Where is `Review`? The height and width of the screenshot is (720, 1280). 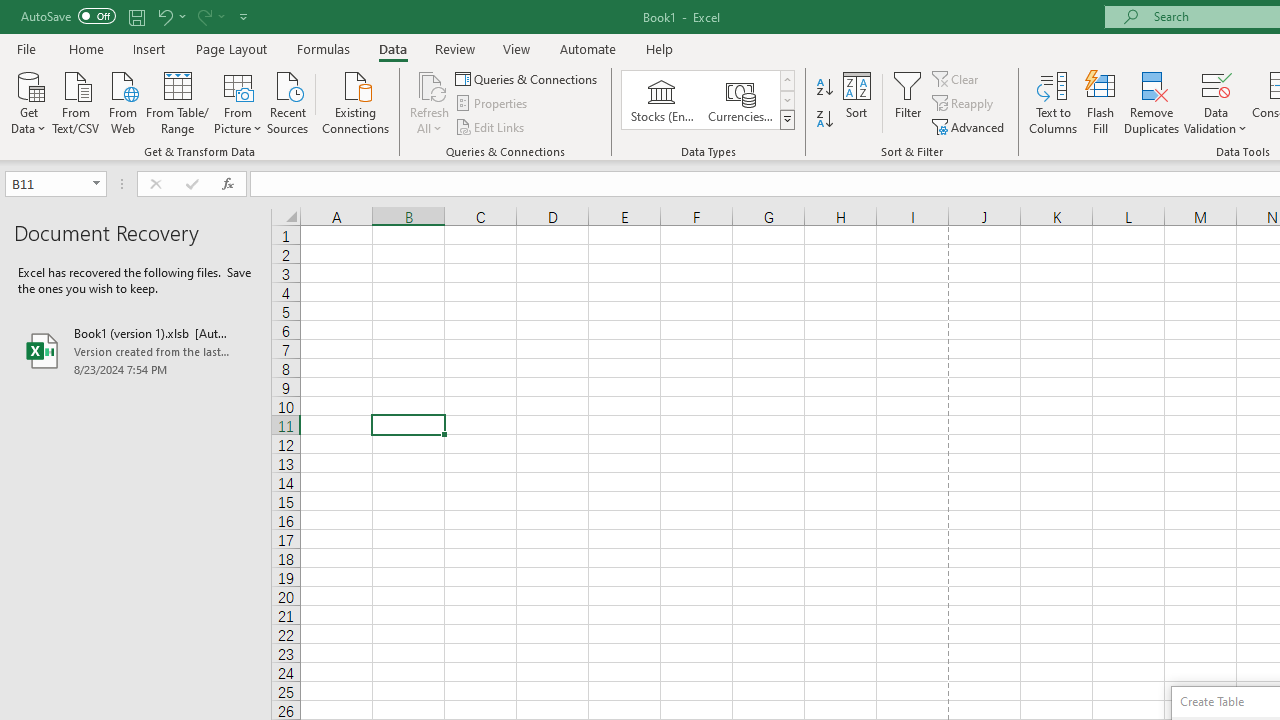 Review is located at coordinates (454, 48).